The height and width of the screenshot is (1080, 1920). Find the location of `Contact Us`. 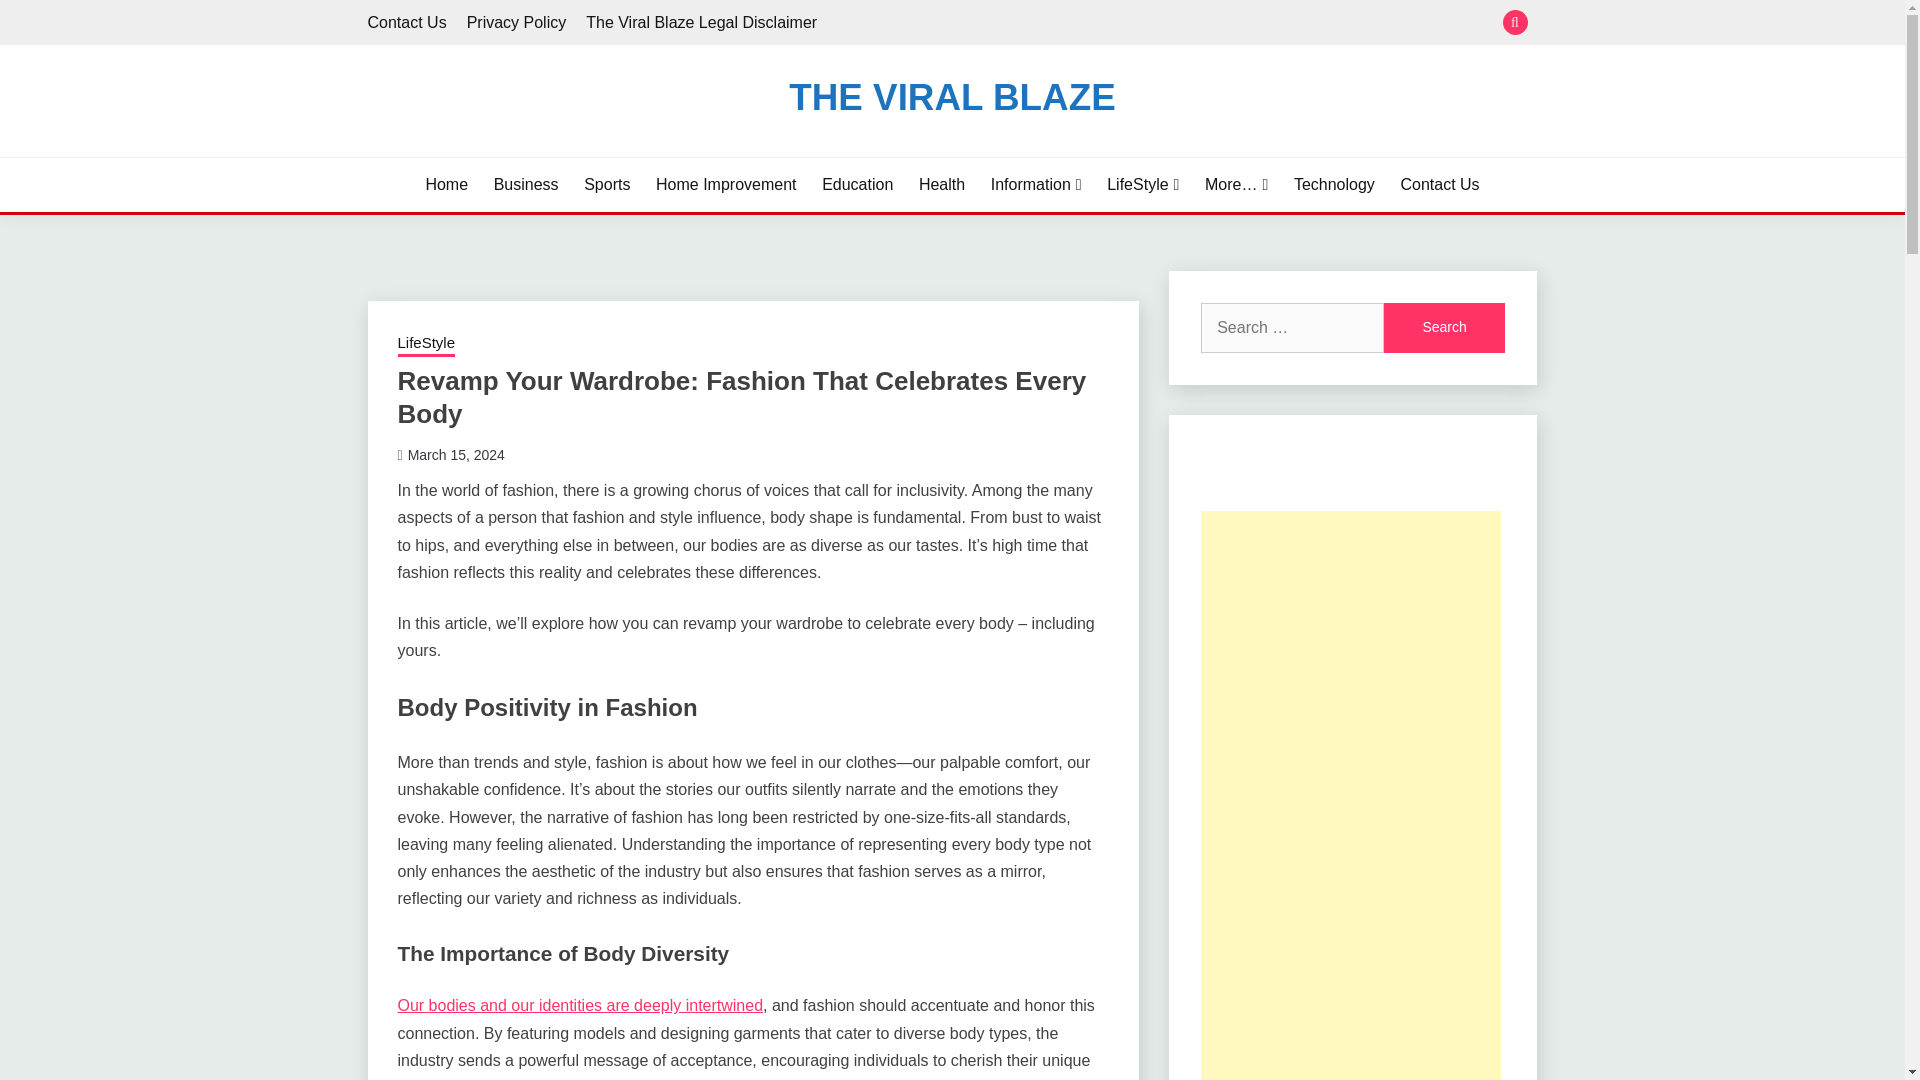

Contact Us is located at coordinates (1438, 184).